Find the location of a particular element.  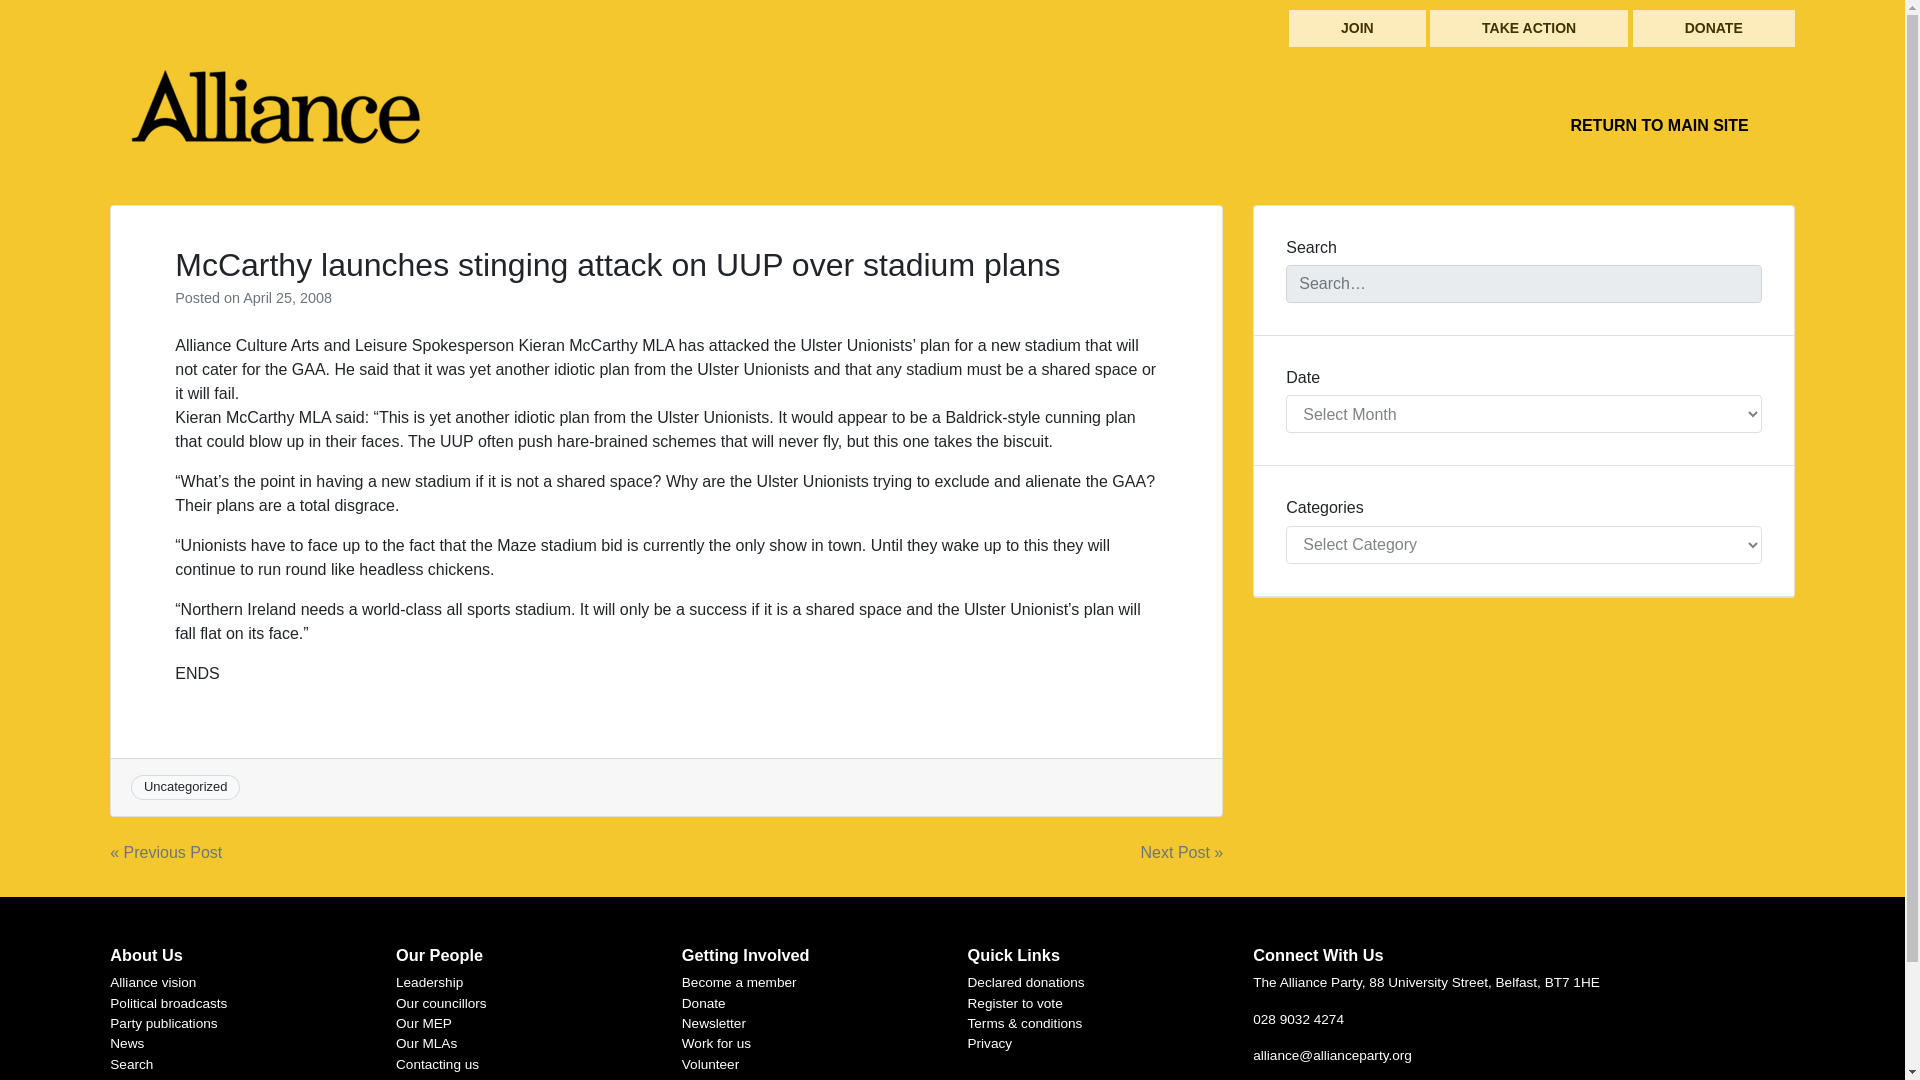

Our MLAs is located at coordinates (426, 1042).